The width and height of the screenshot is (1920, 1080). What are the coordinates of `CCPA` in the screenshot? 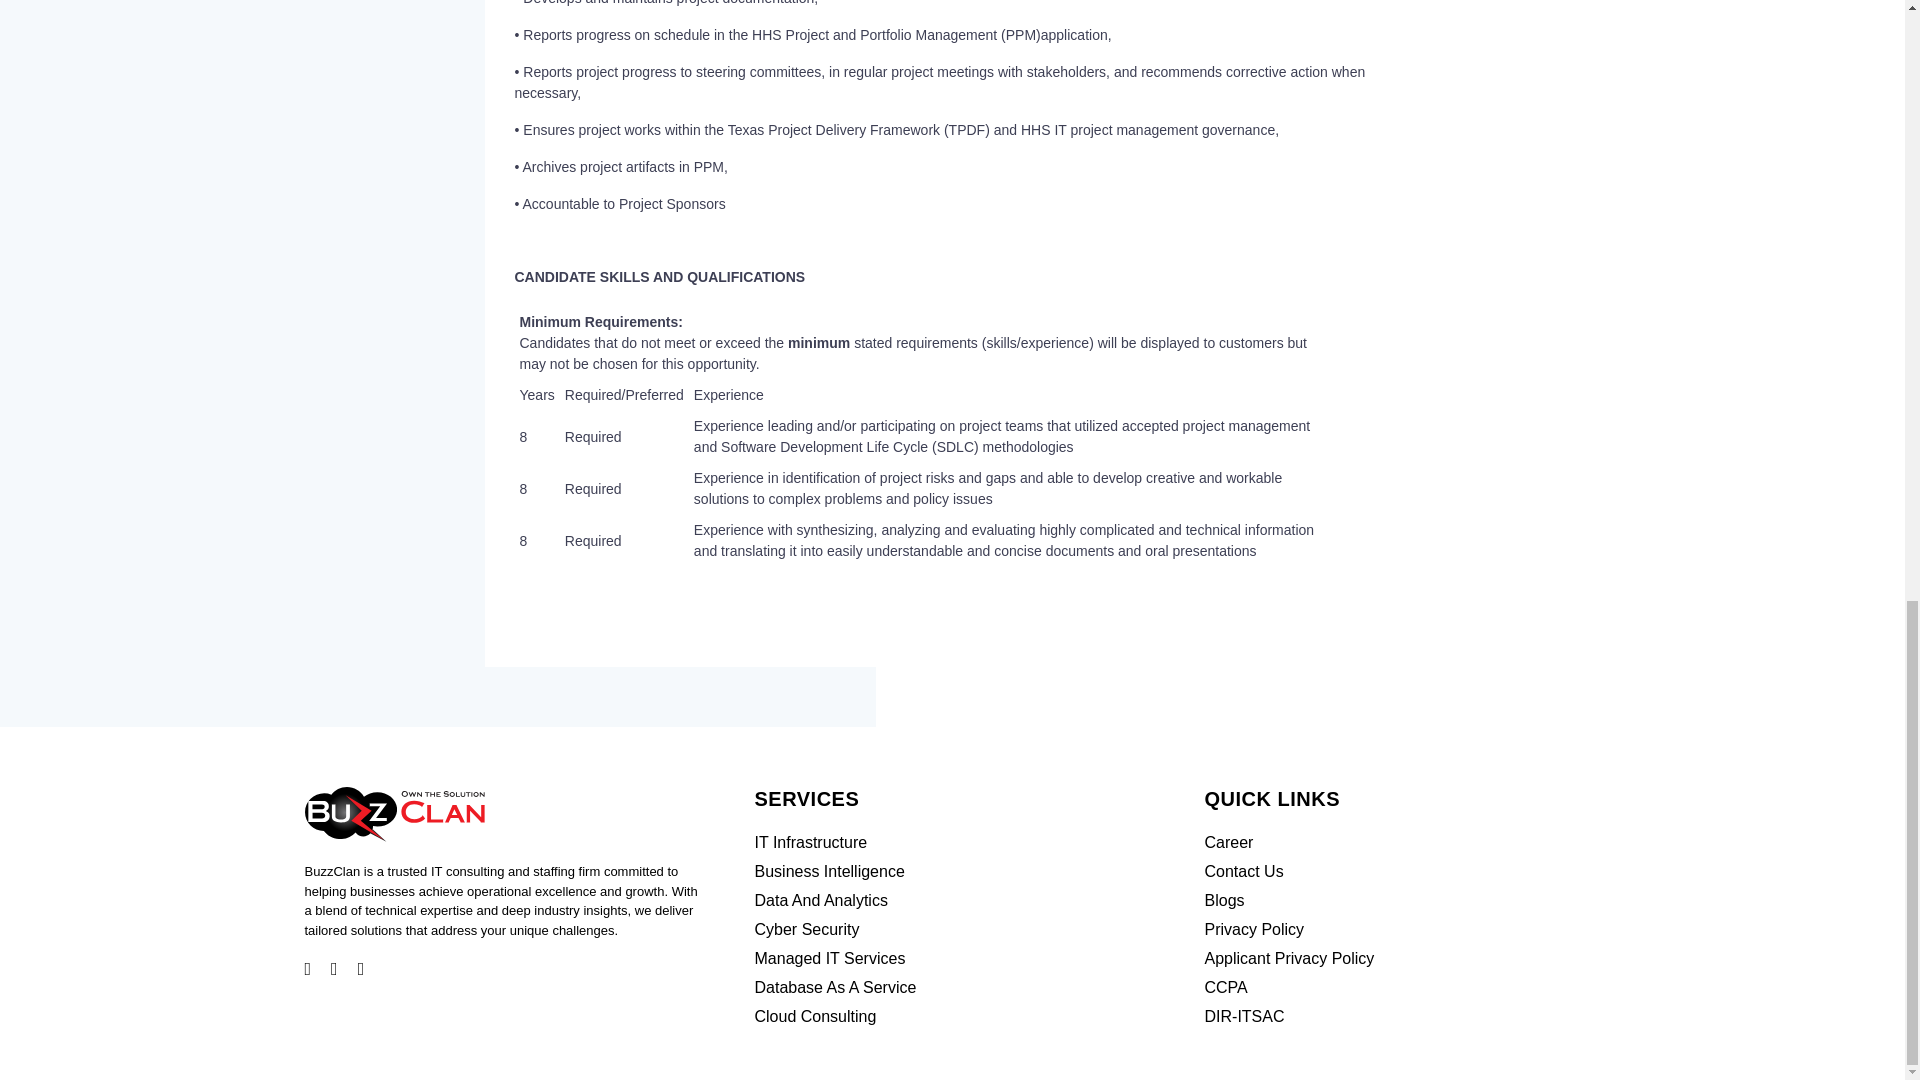 It's located at (1224, 986).